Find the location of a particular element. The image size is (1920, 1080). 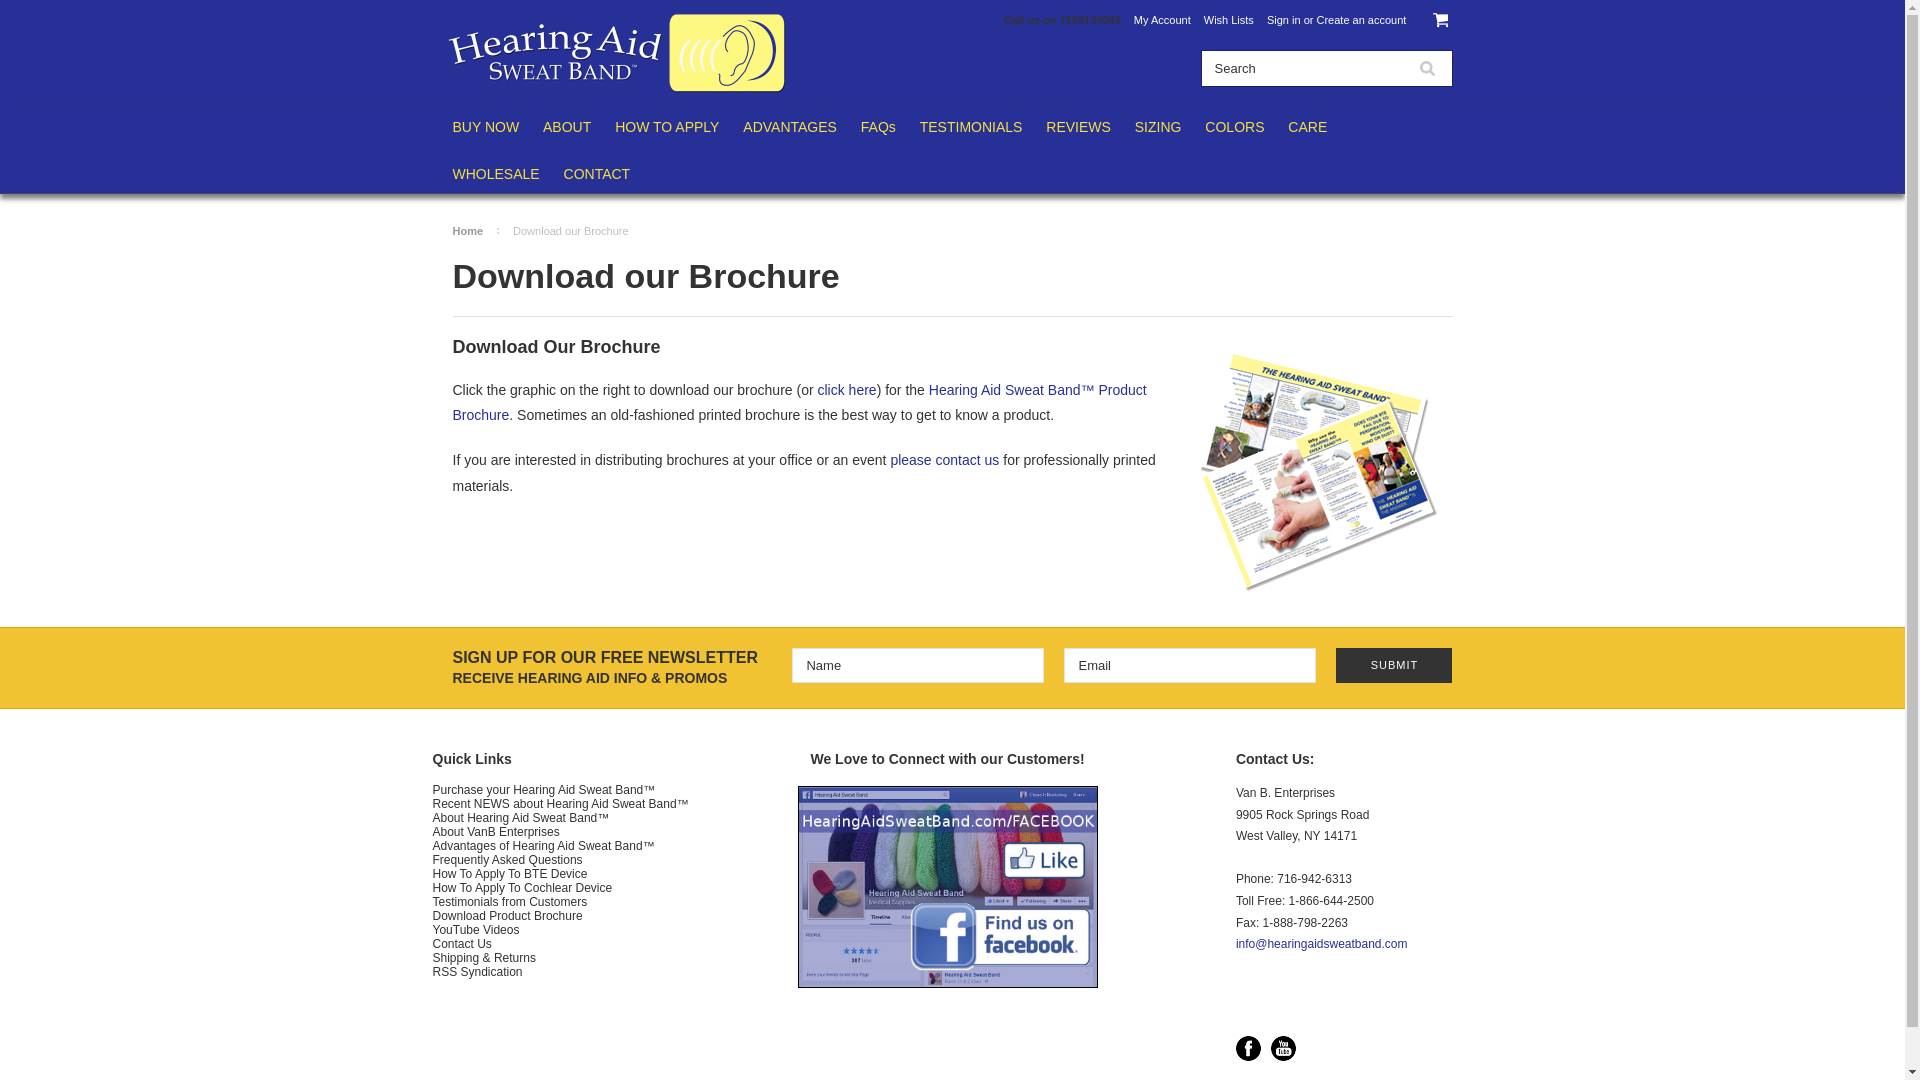

Search is located at coordinates (1426, 68).